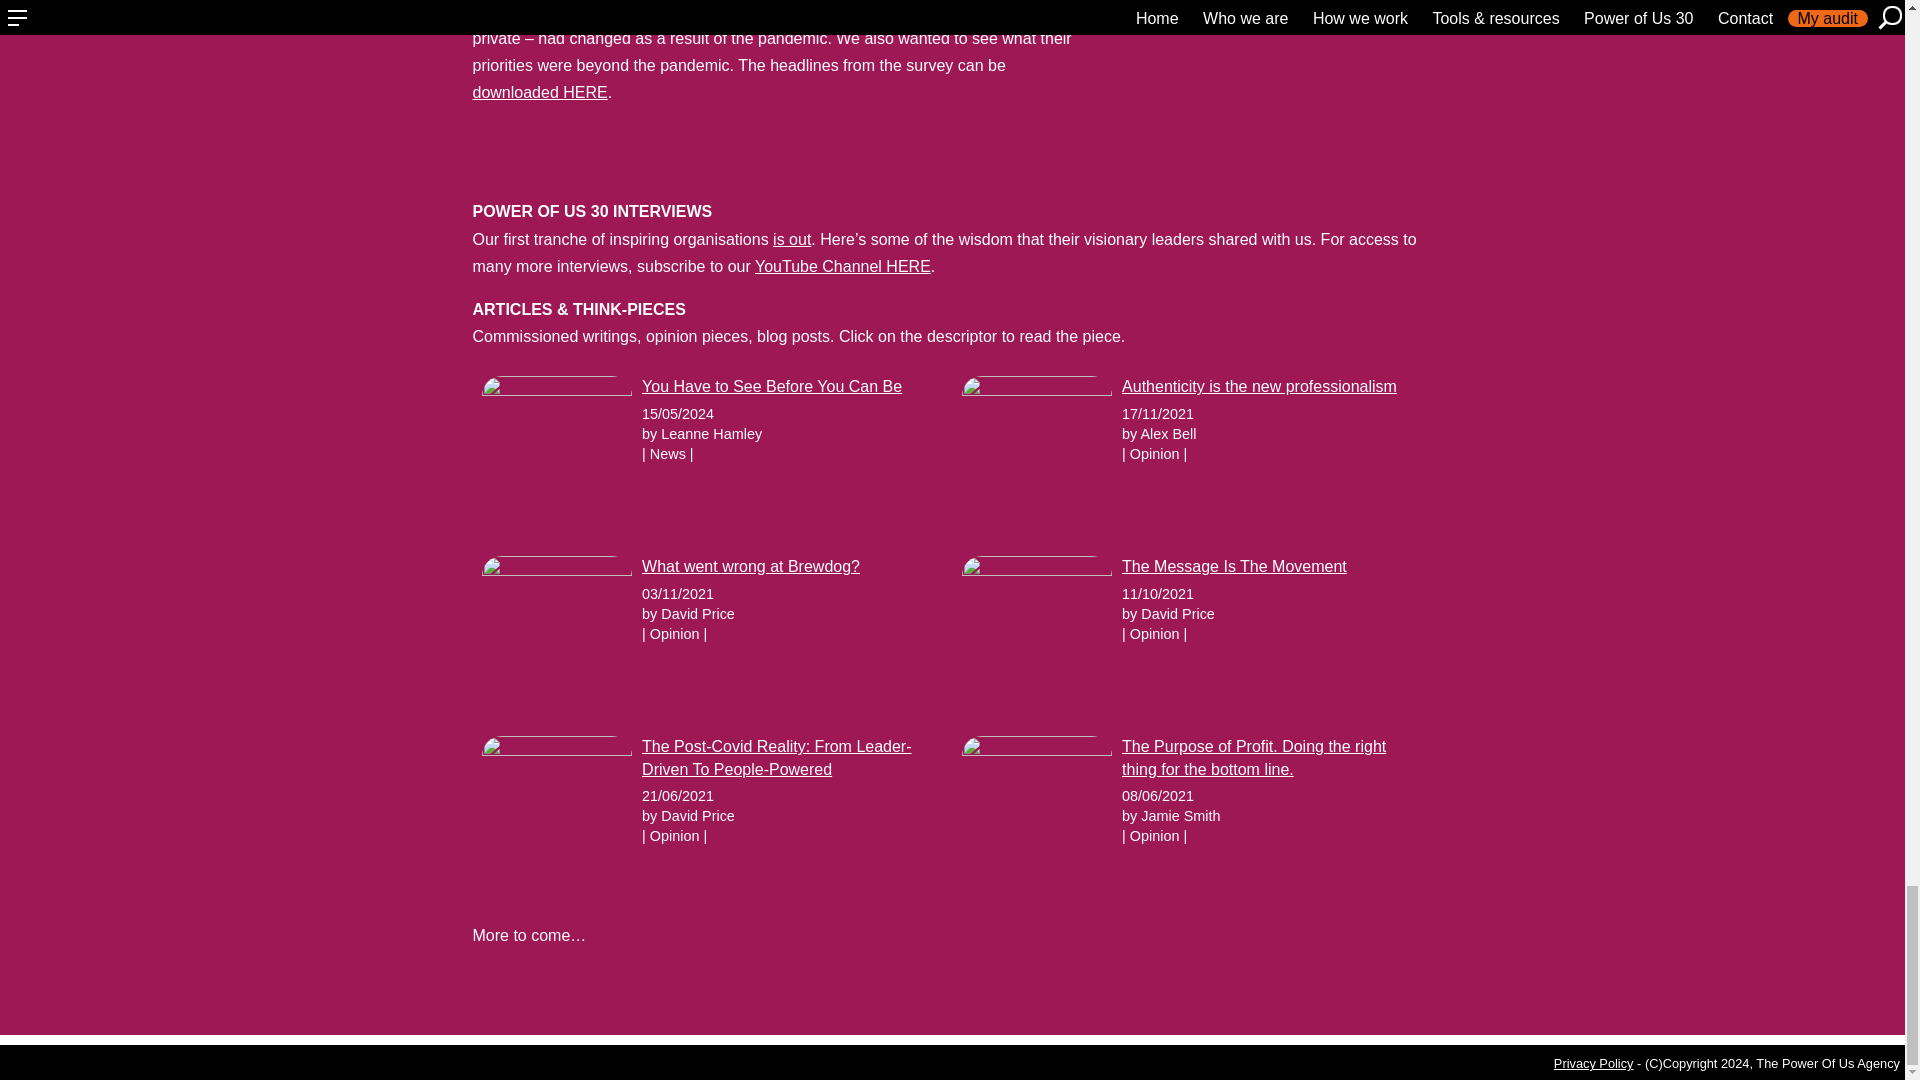 The width and height of the screenshot is (1920, 1080). What do you see at coordinates (792, 240) in the screenshot?
I see `is out` at bounding box center [792, 240].